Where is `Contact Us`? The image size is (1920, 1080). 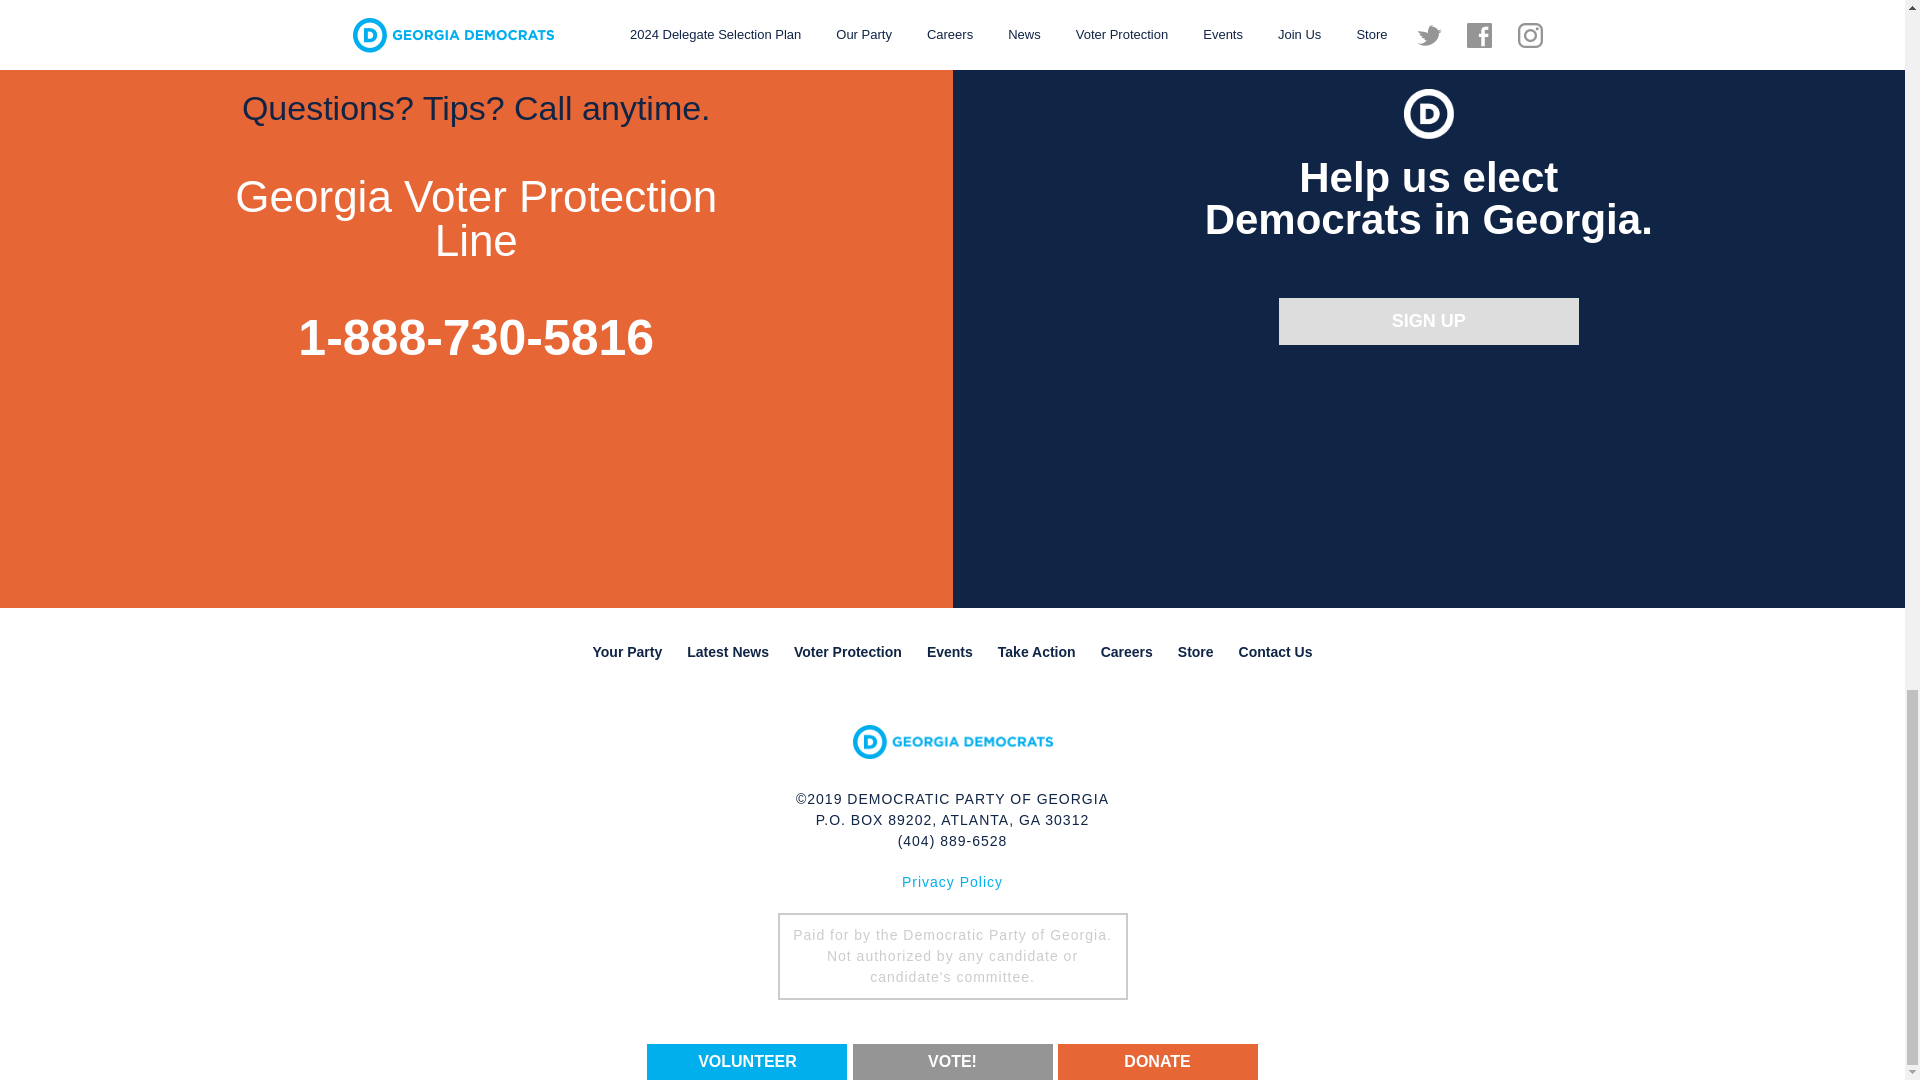
Contact Us is located at coordinates (1275, 652).